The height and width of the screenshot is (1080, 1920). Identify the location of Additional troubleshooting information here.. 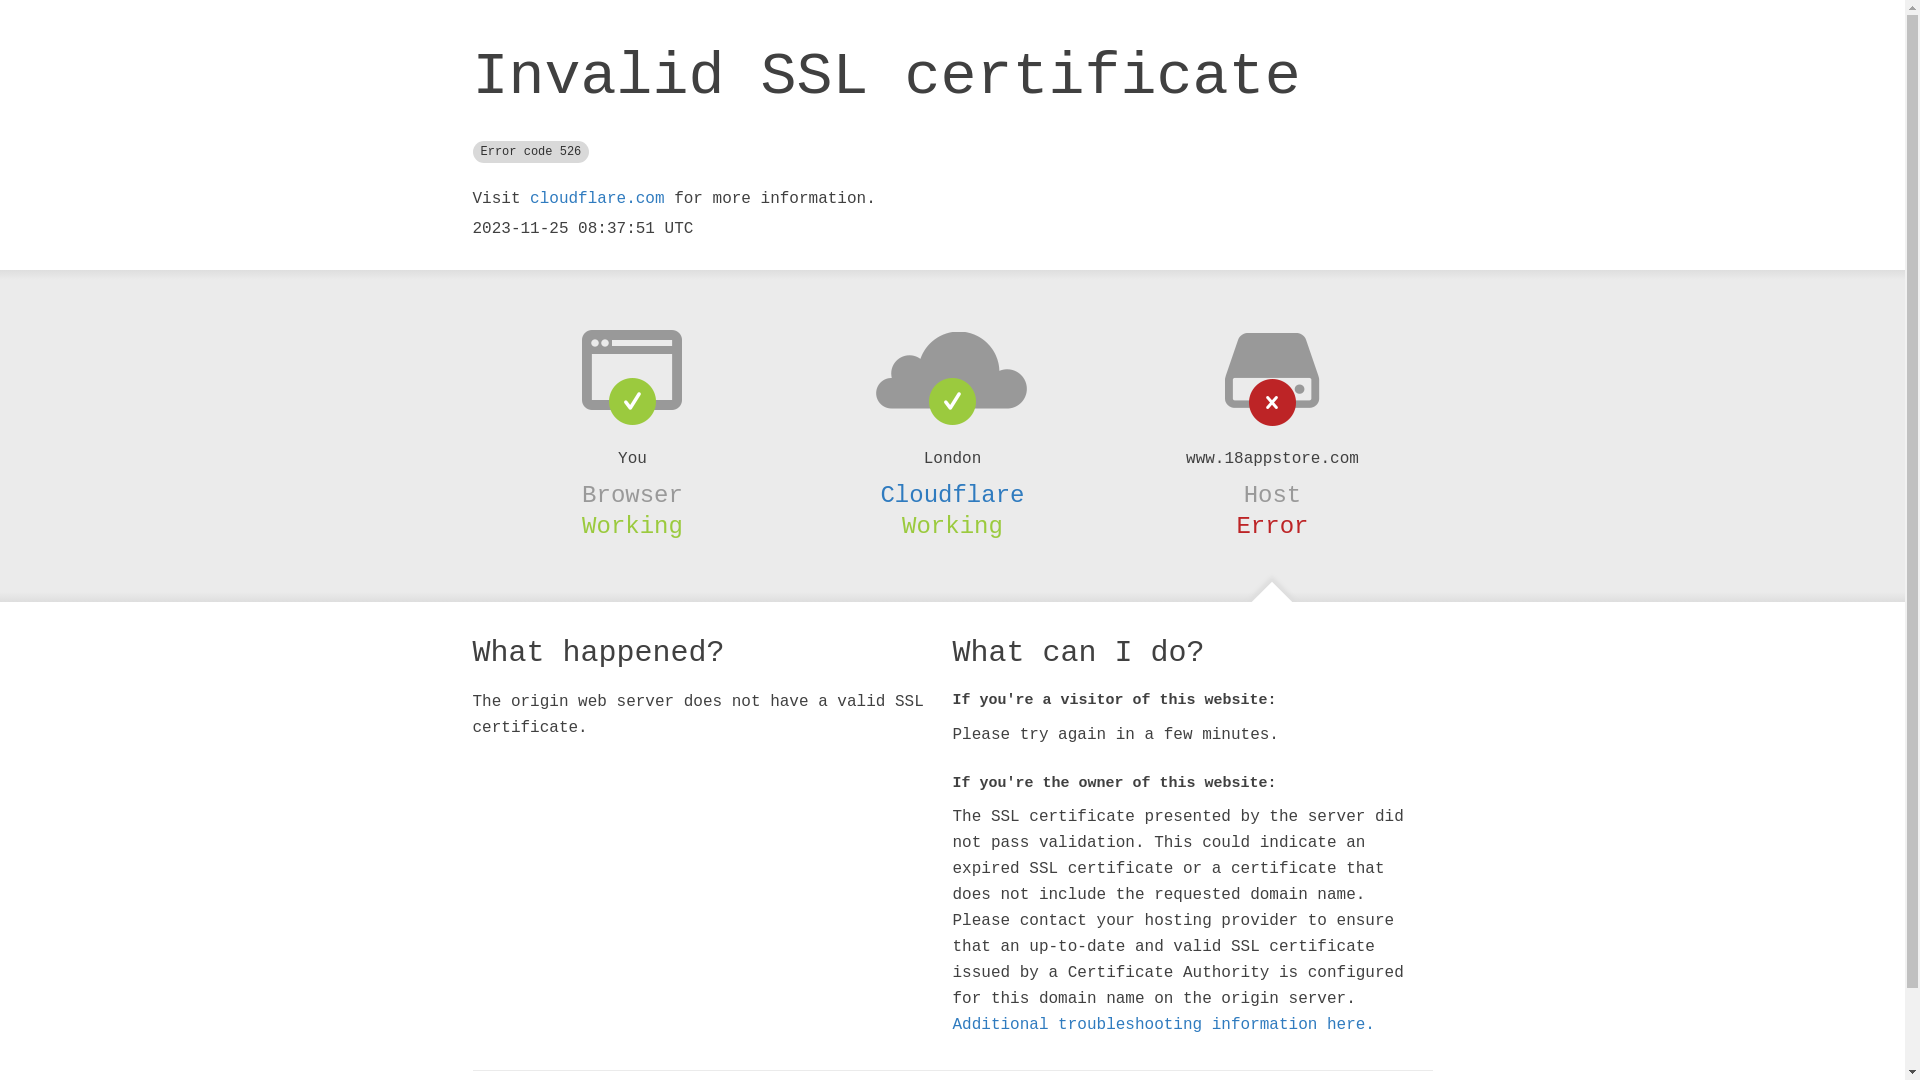
(1163, 1025).